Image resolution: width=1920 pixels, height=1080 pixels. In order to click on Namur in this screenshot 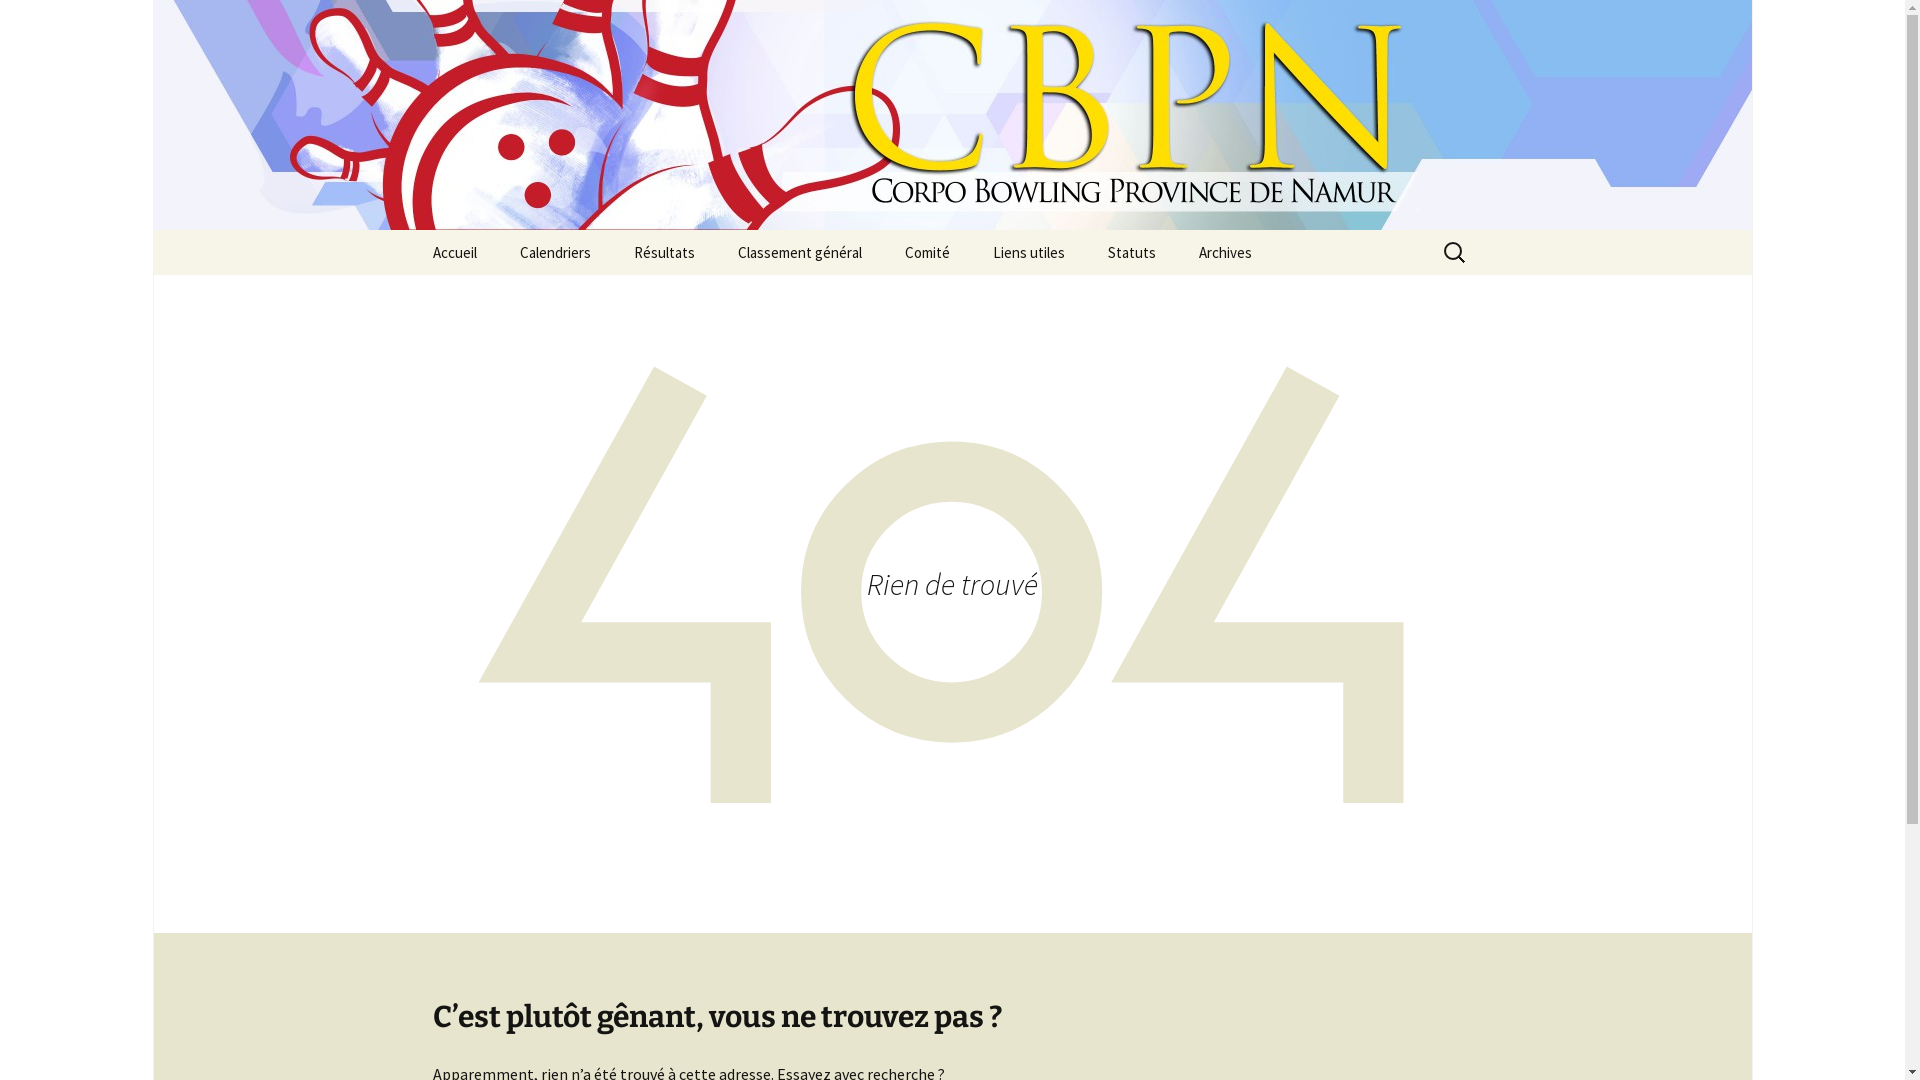, I will do `click(818, 298)`.